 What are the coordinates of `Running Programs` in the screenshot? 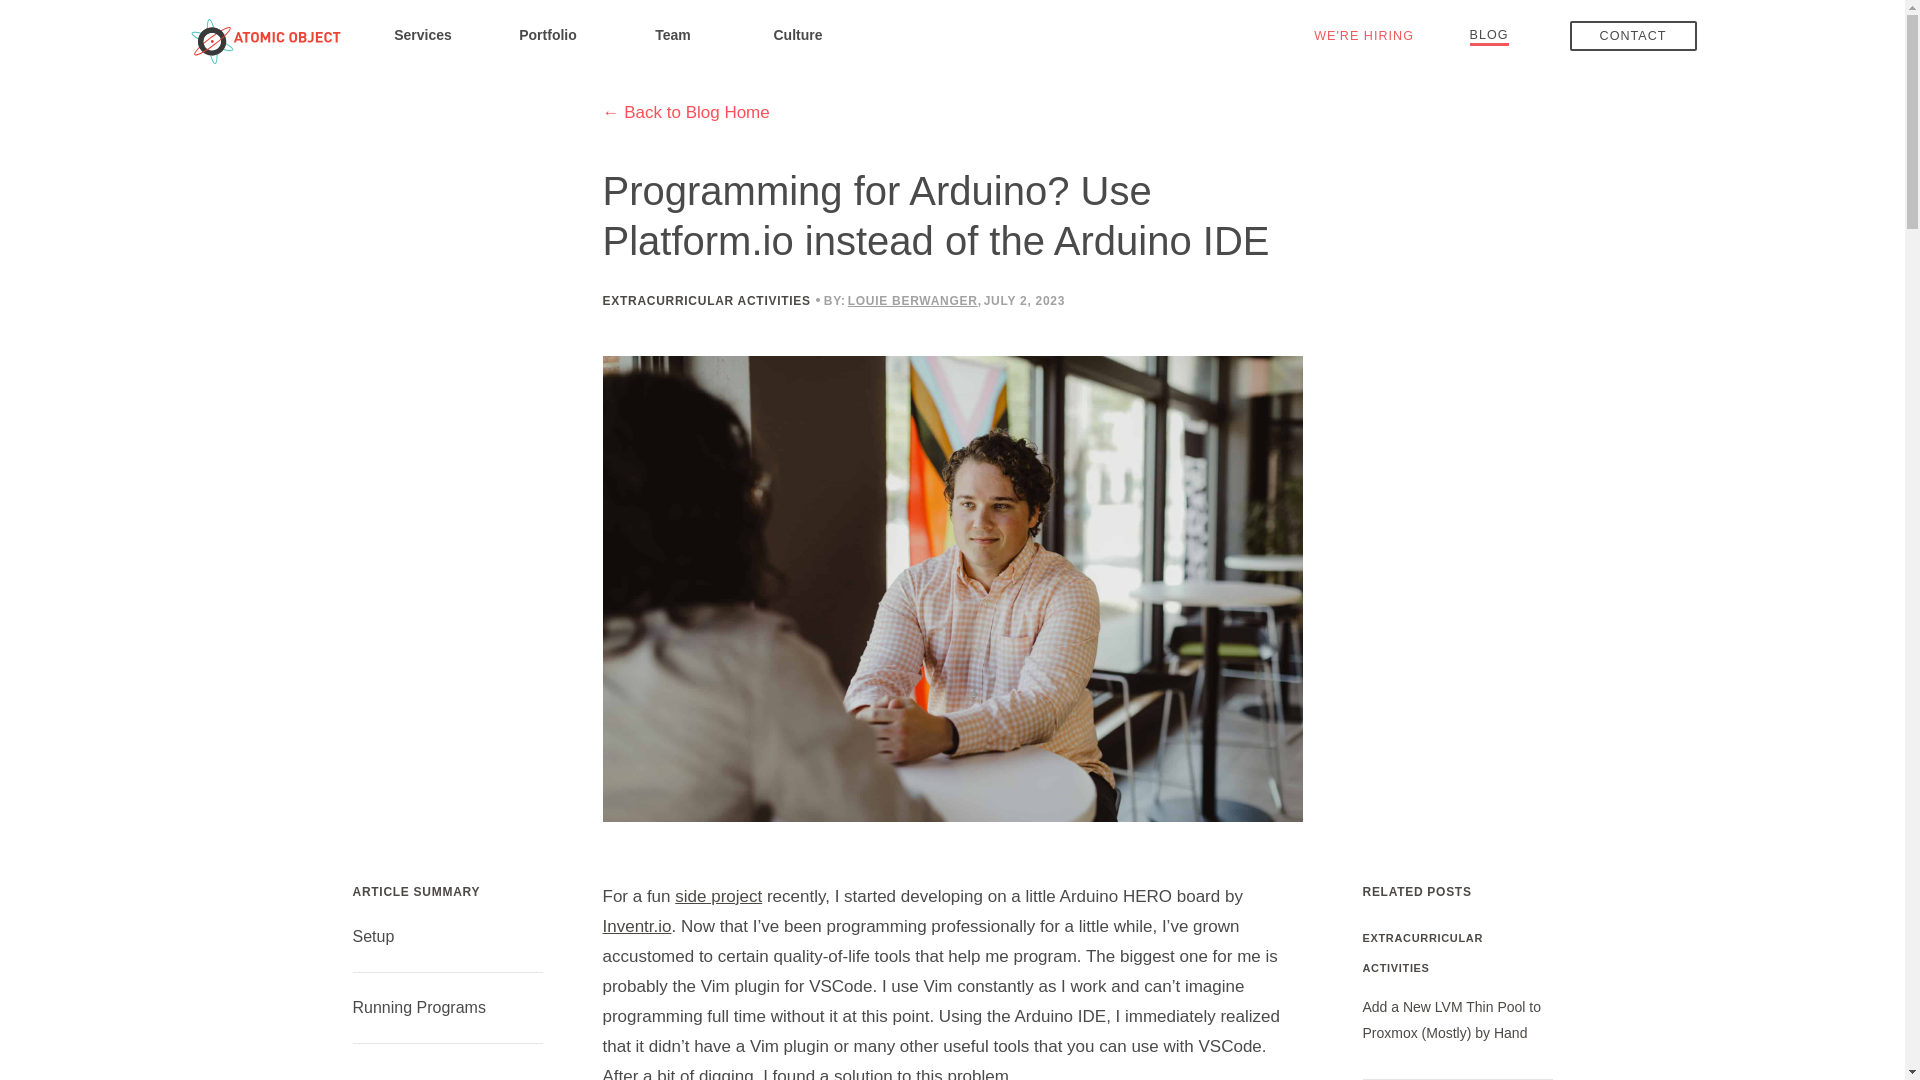 It's located at (418, 1008).